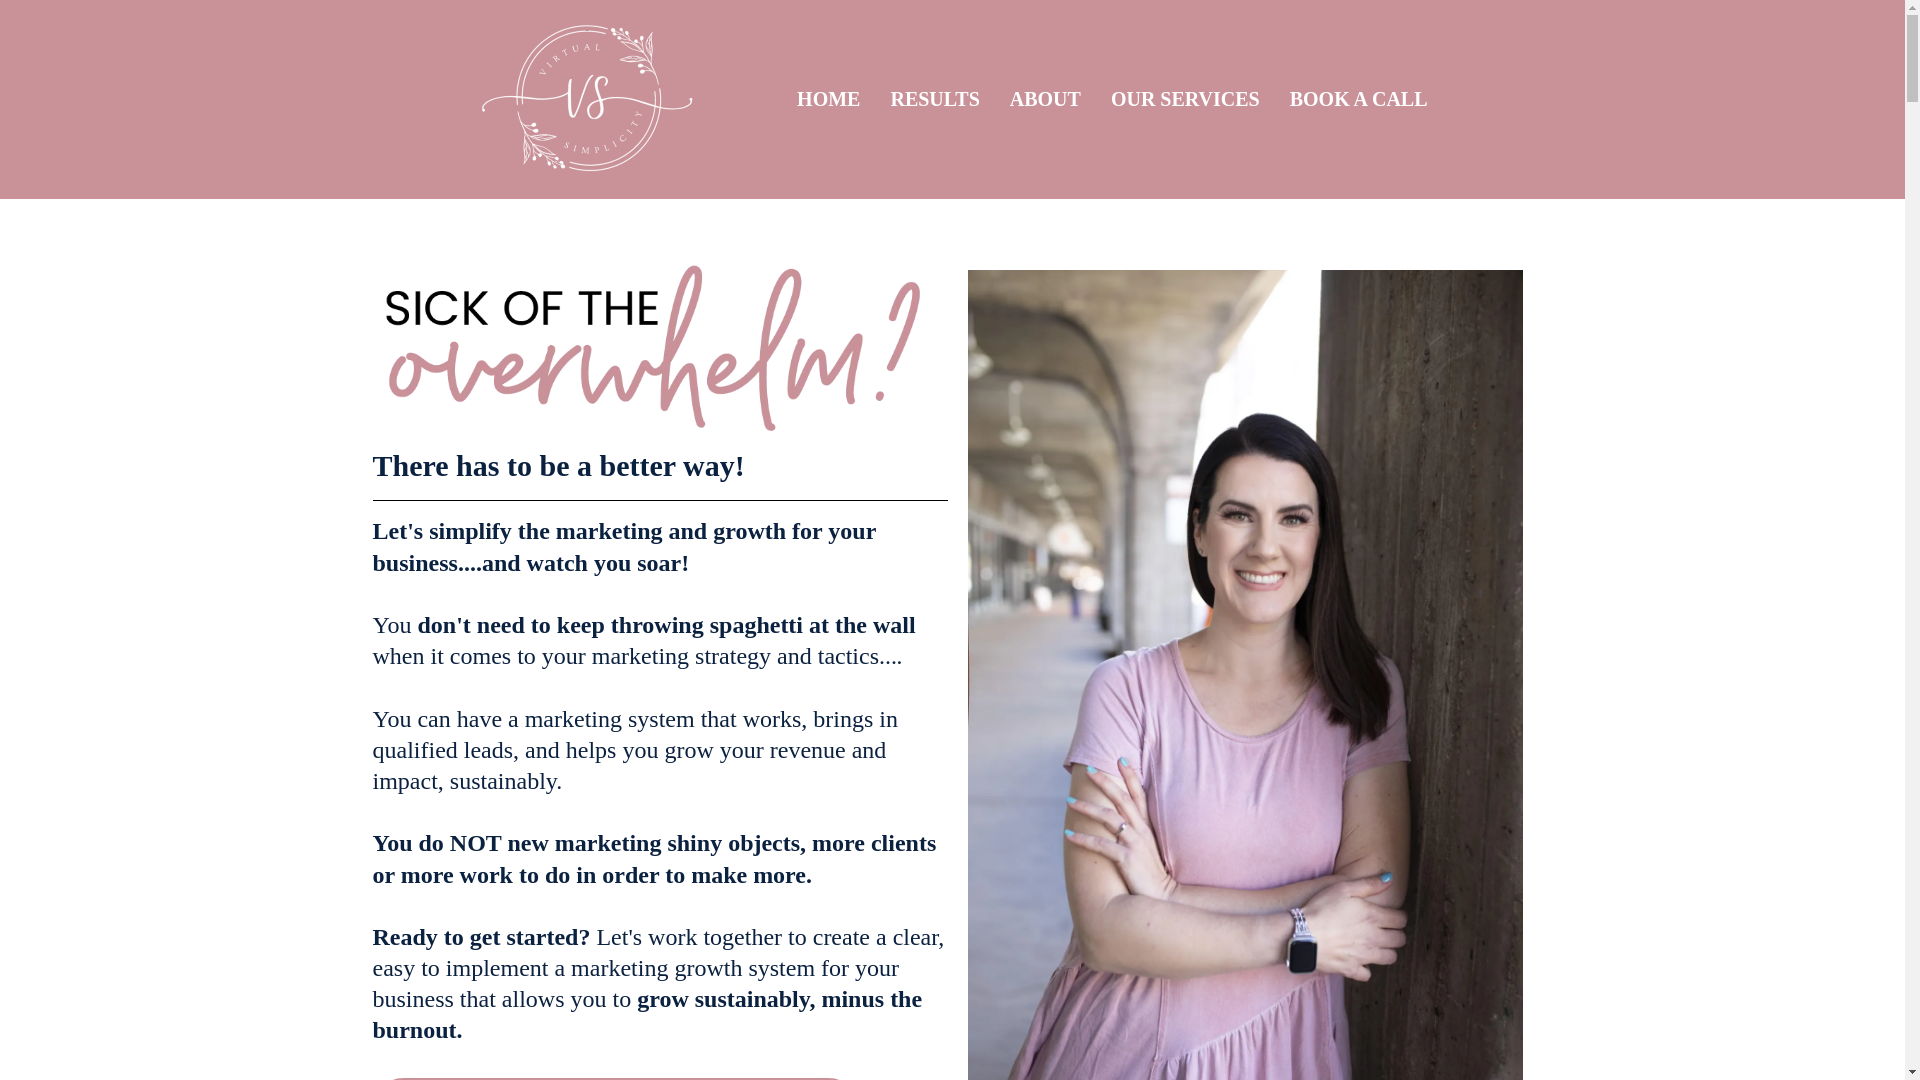  I want to click on OUR SERVICES, so click(1185, 99).